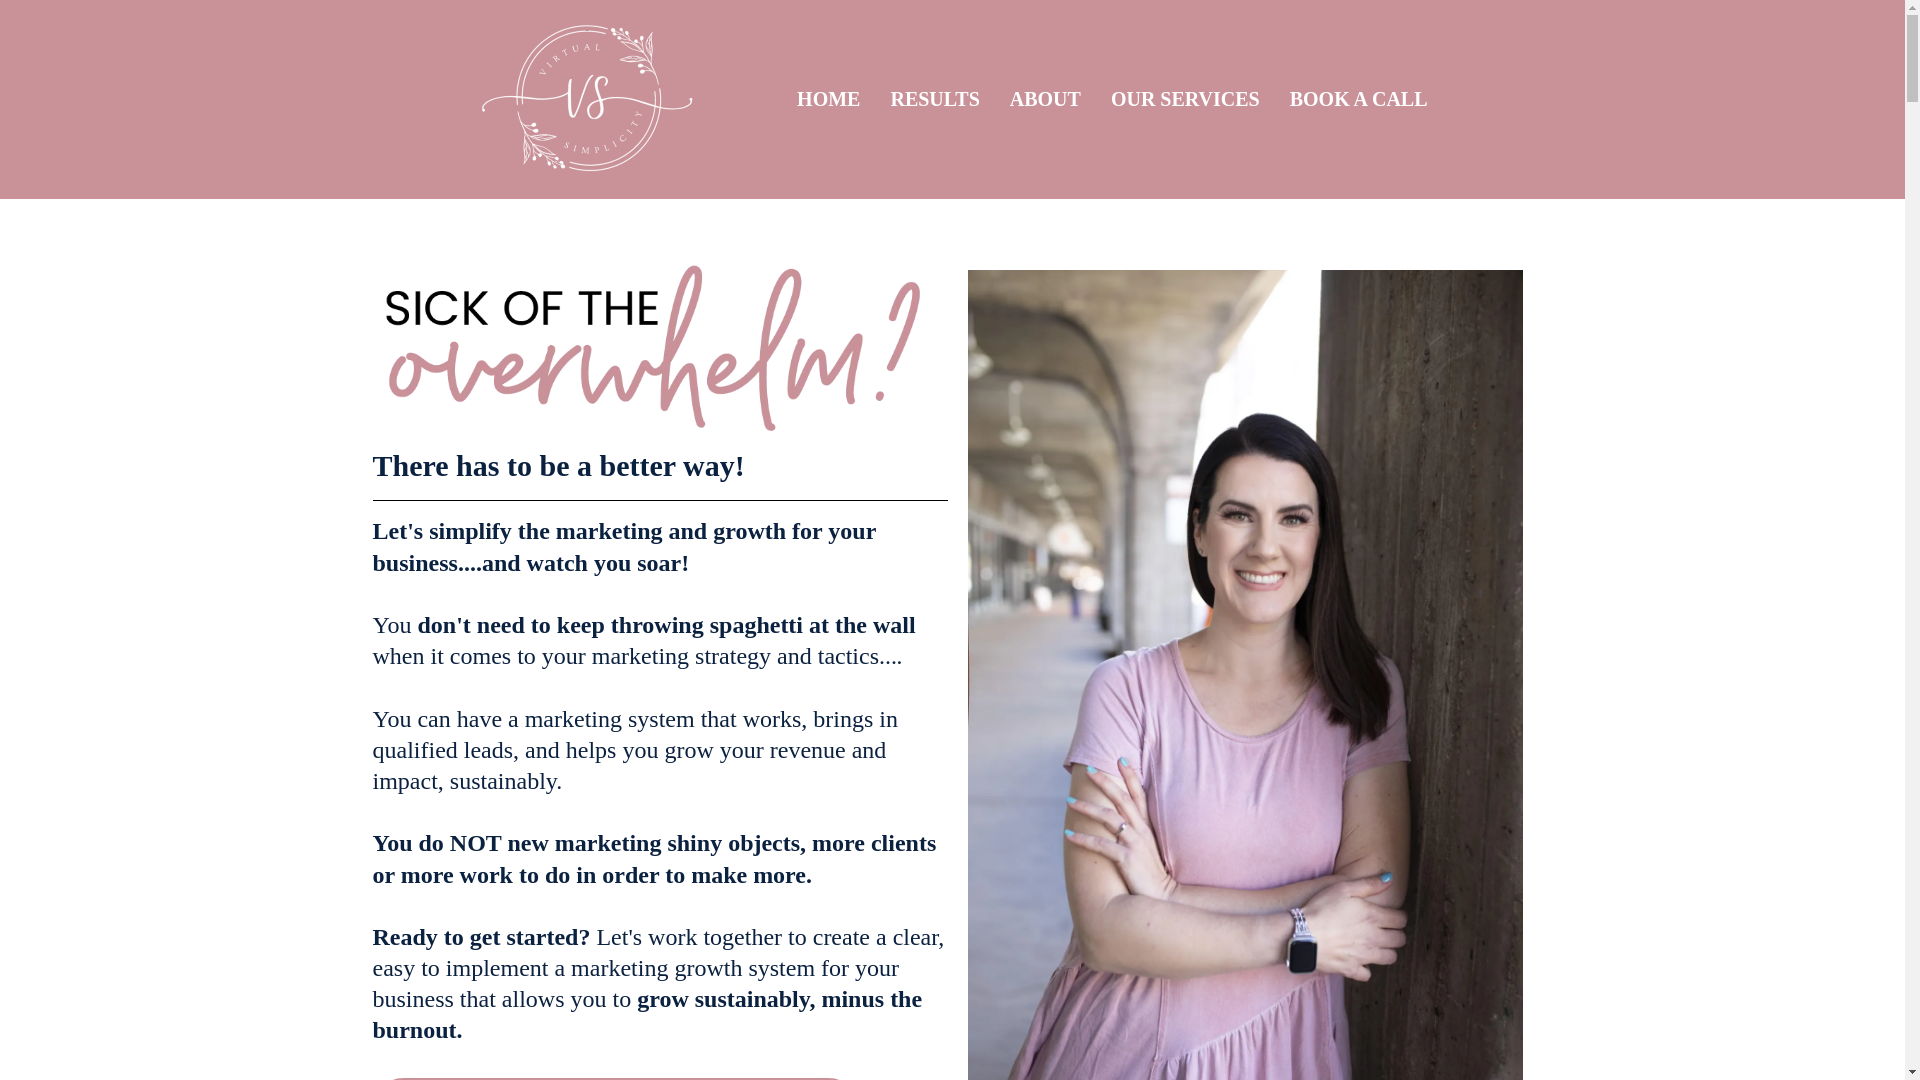  I want to click on OUR SERVICES, so click(1185, 99).